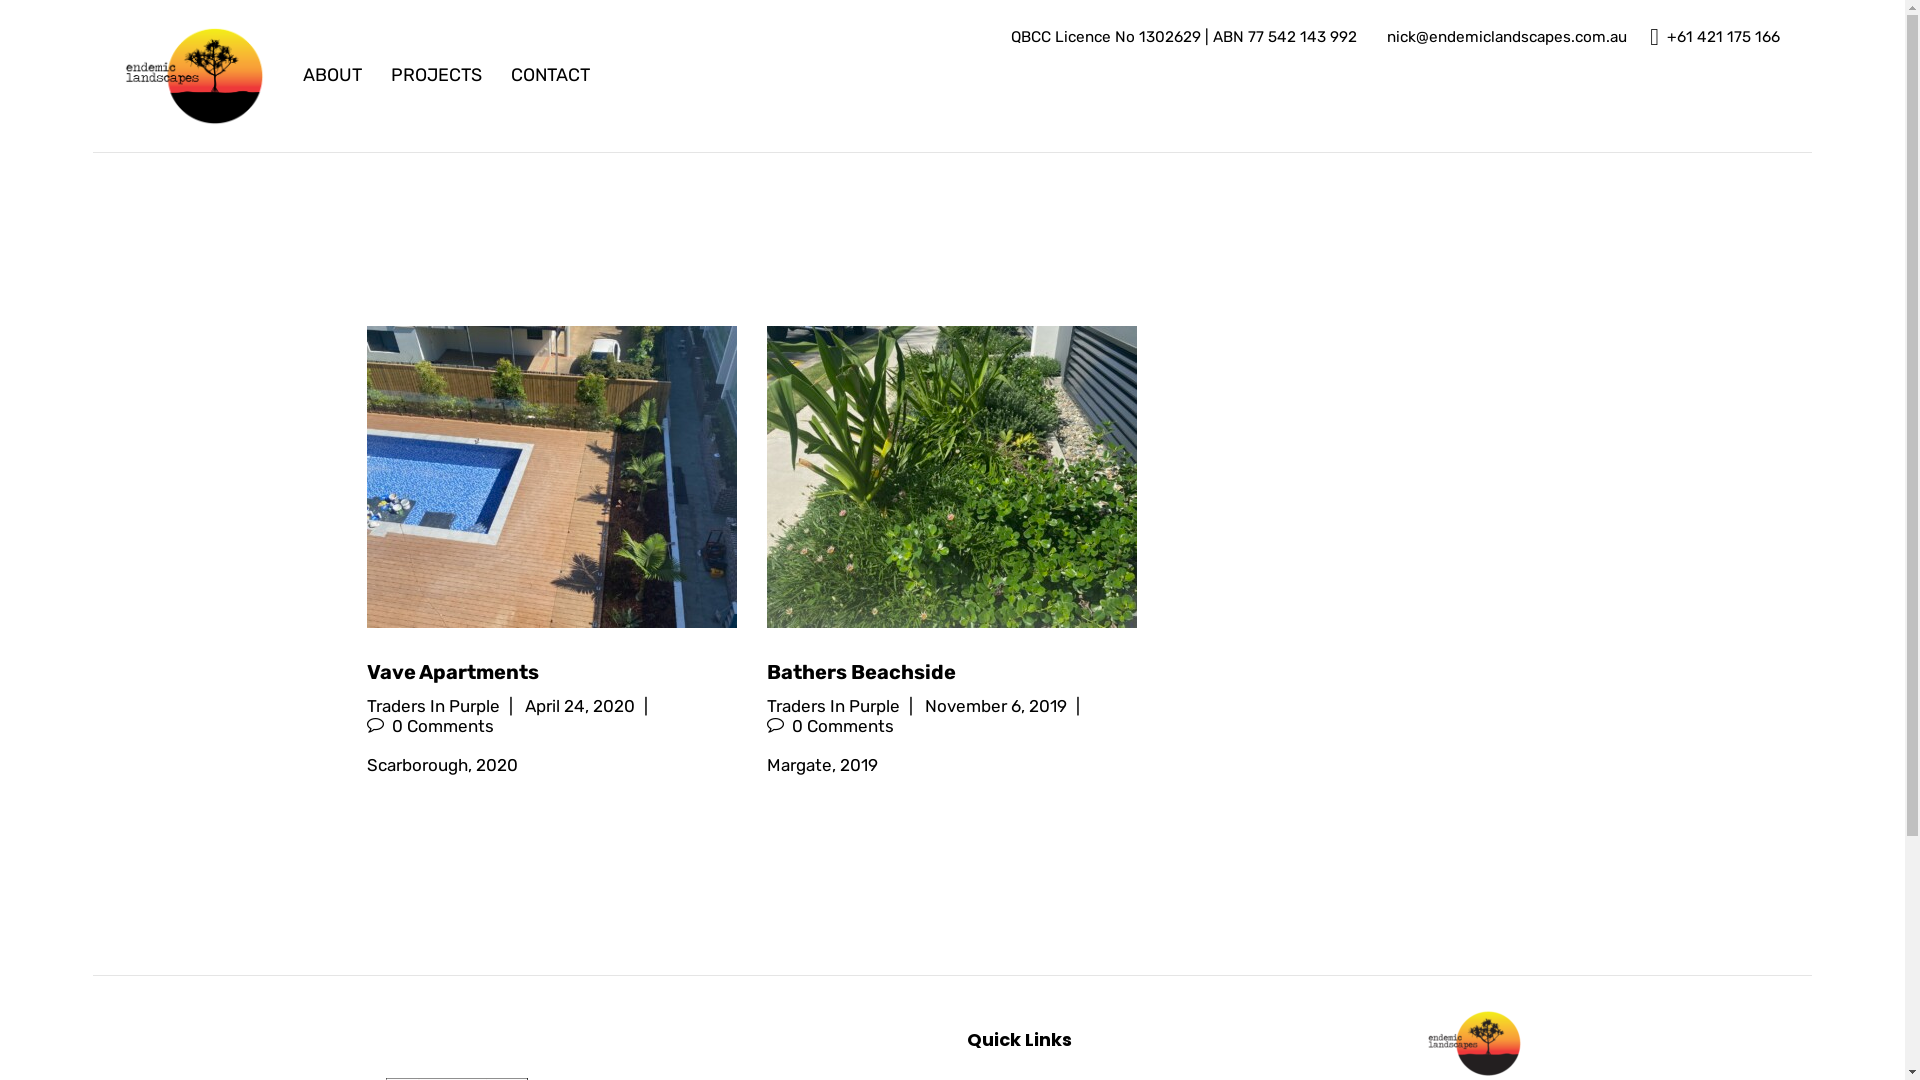 This screenshot has width=1920, height=1080. I want to click on Bathers Beachside, so click(952, 672).